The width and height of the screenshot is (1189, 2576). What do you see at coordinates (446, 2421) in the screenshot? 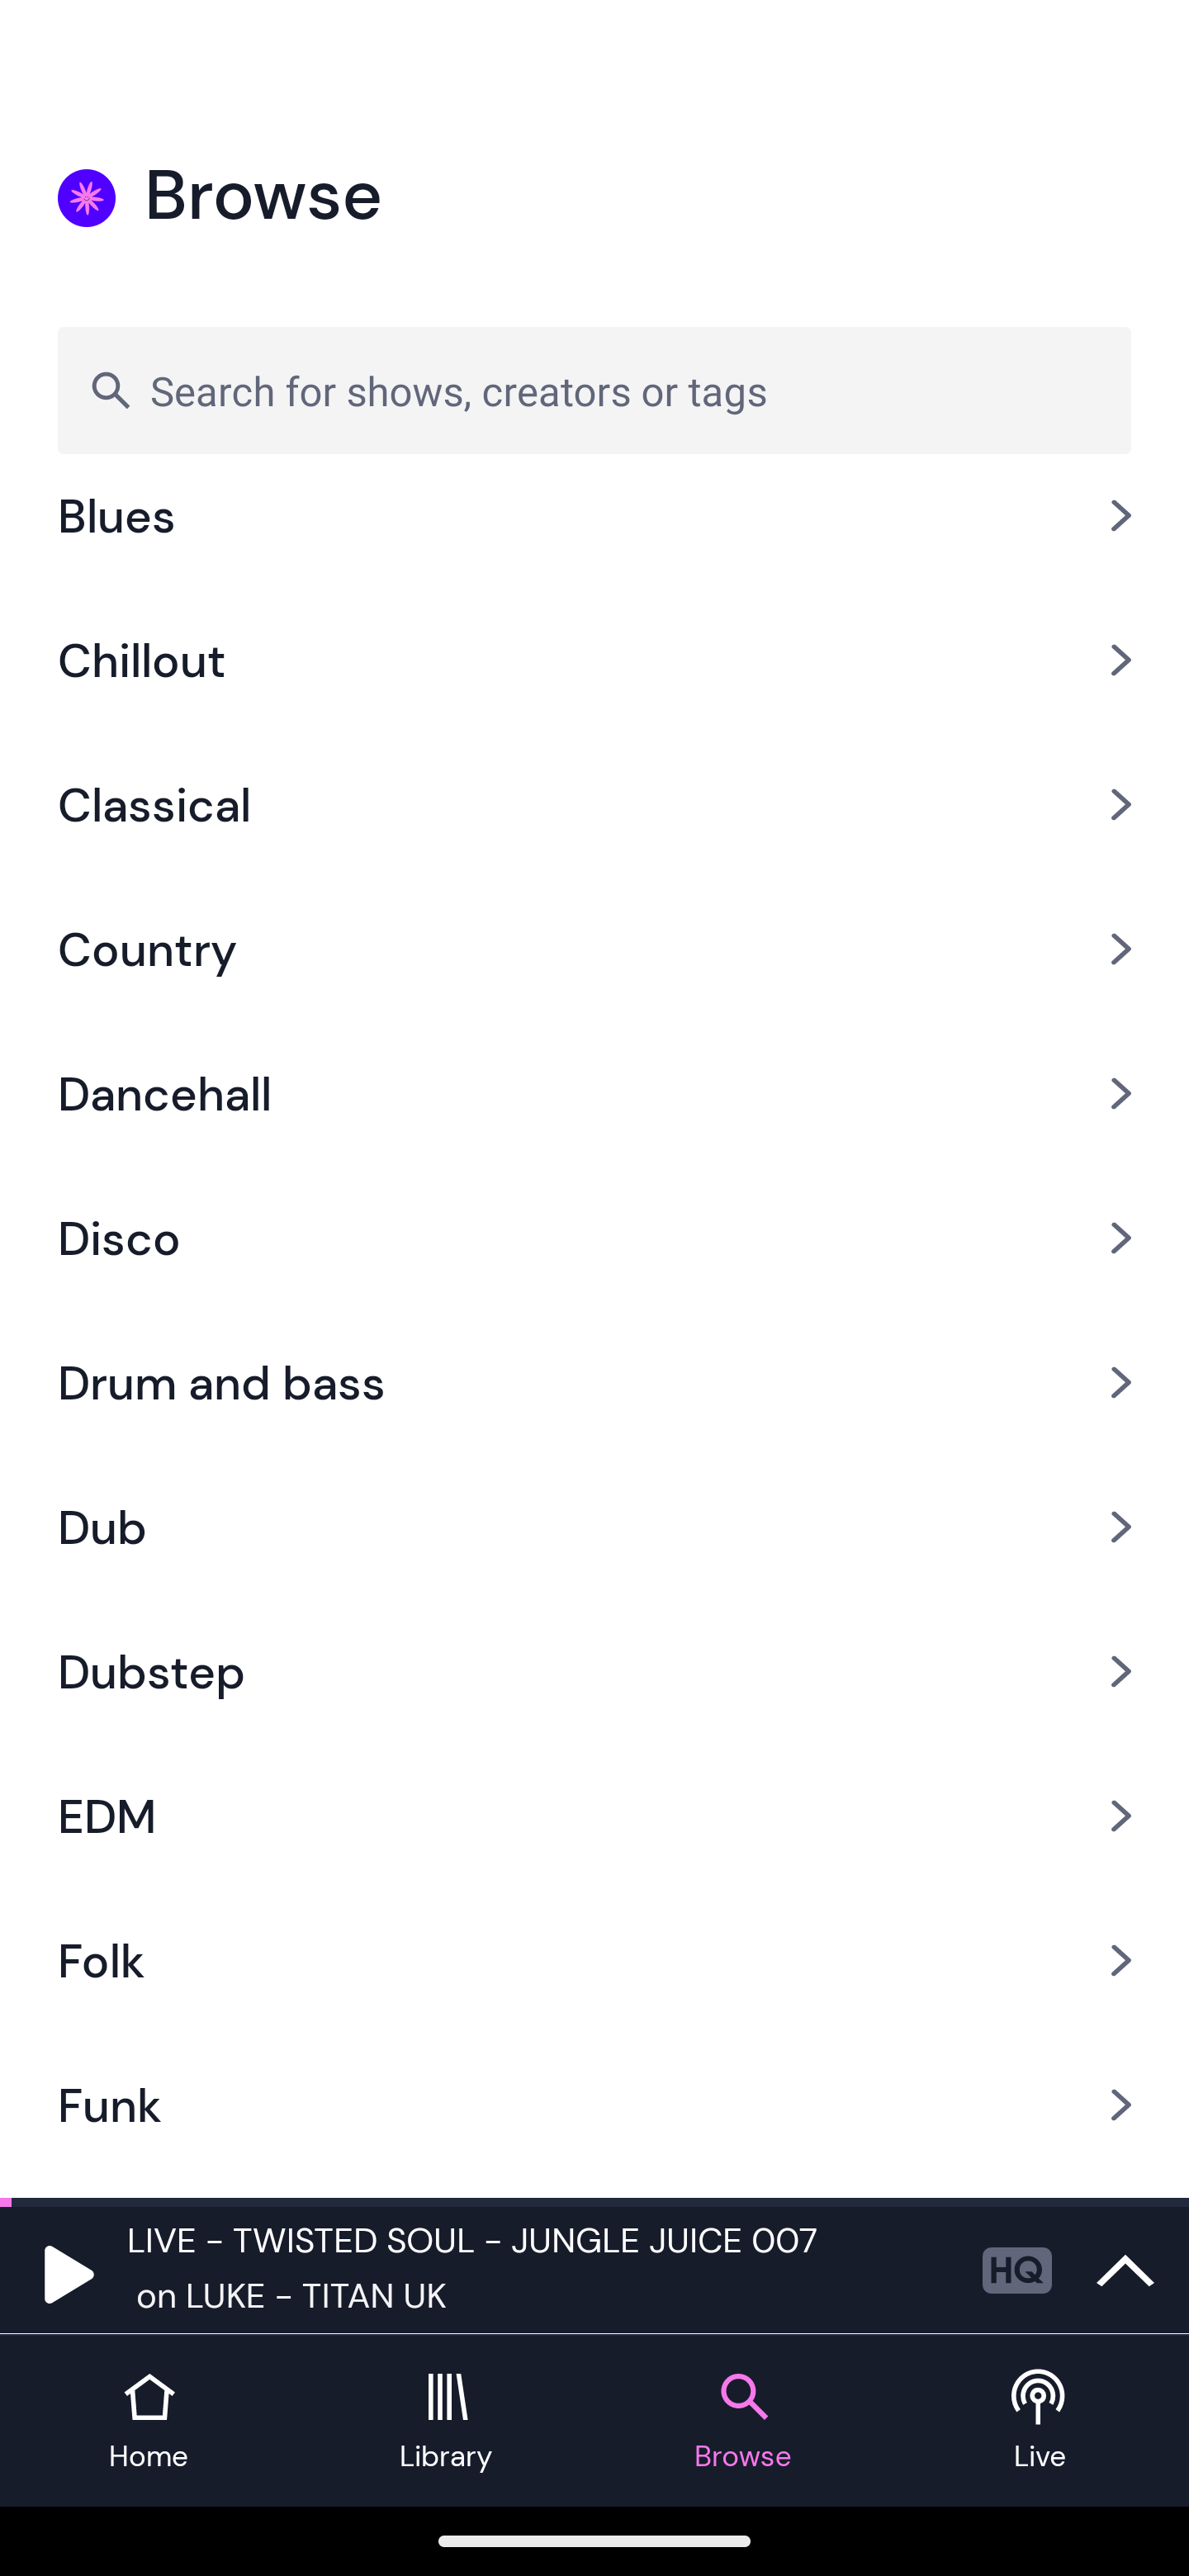
I see `Library tab Library` at bounding box center [446, 2421].